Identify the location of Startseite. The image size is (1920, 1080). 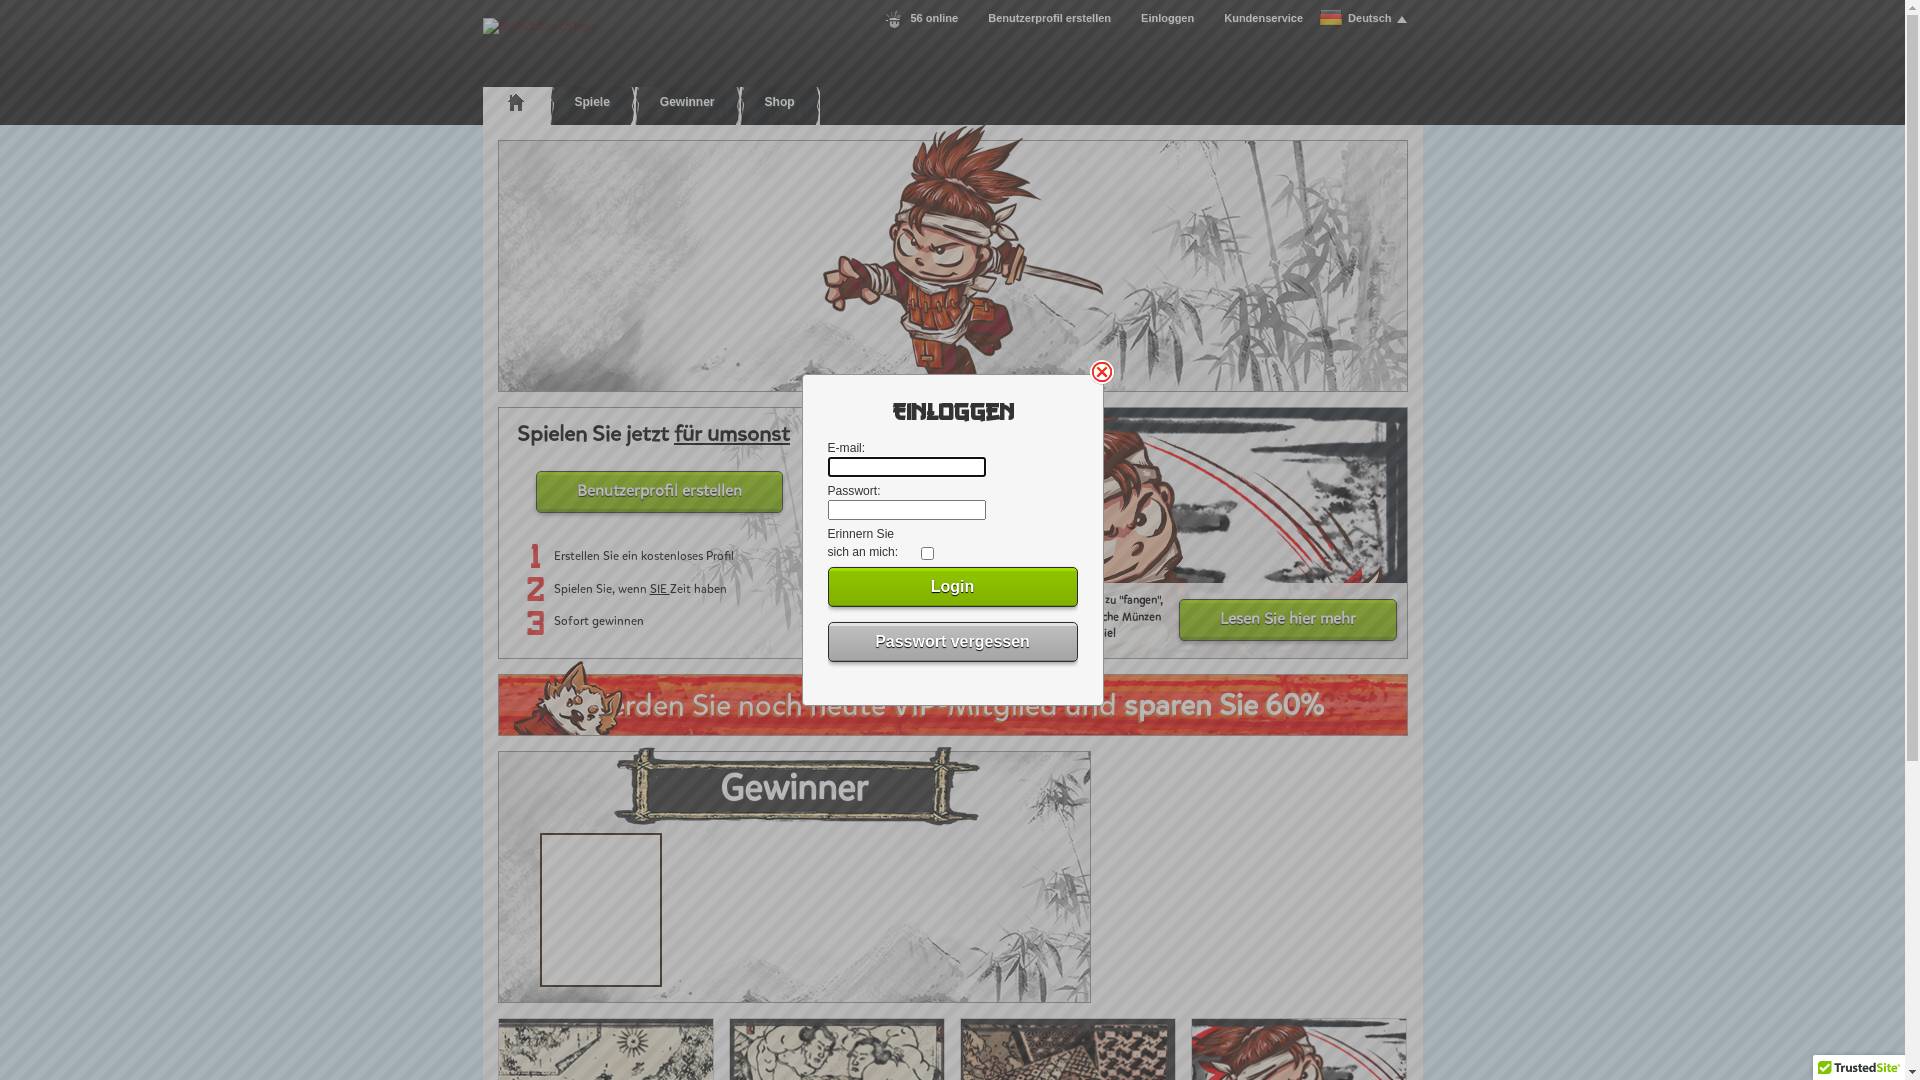
(538, 26).